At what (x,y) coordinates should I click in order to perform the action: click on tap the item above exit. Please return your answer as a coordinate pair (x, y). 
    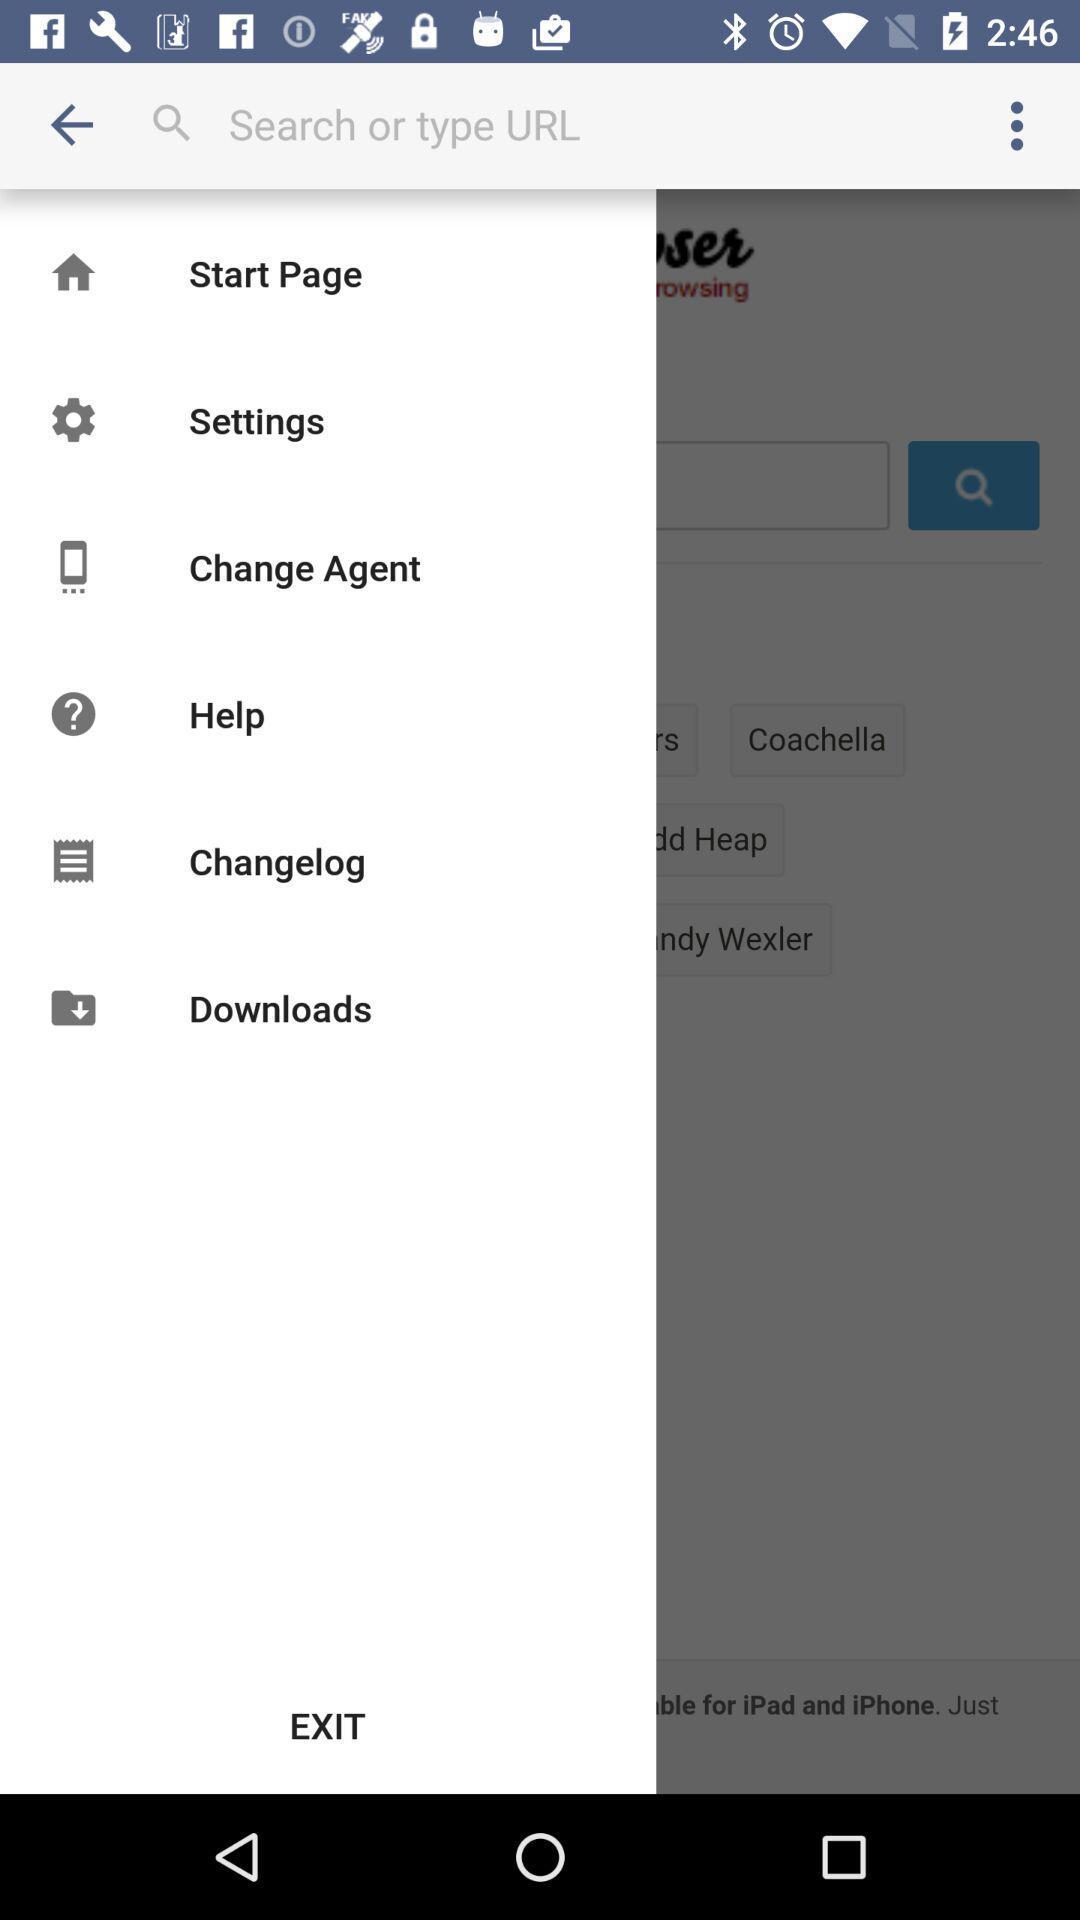
    Looking at the image, I should click on (280, 1008).